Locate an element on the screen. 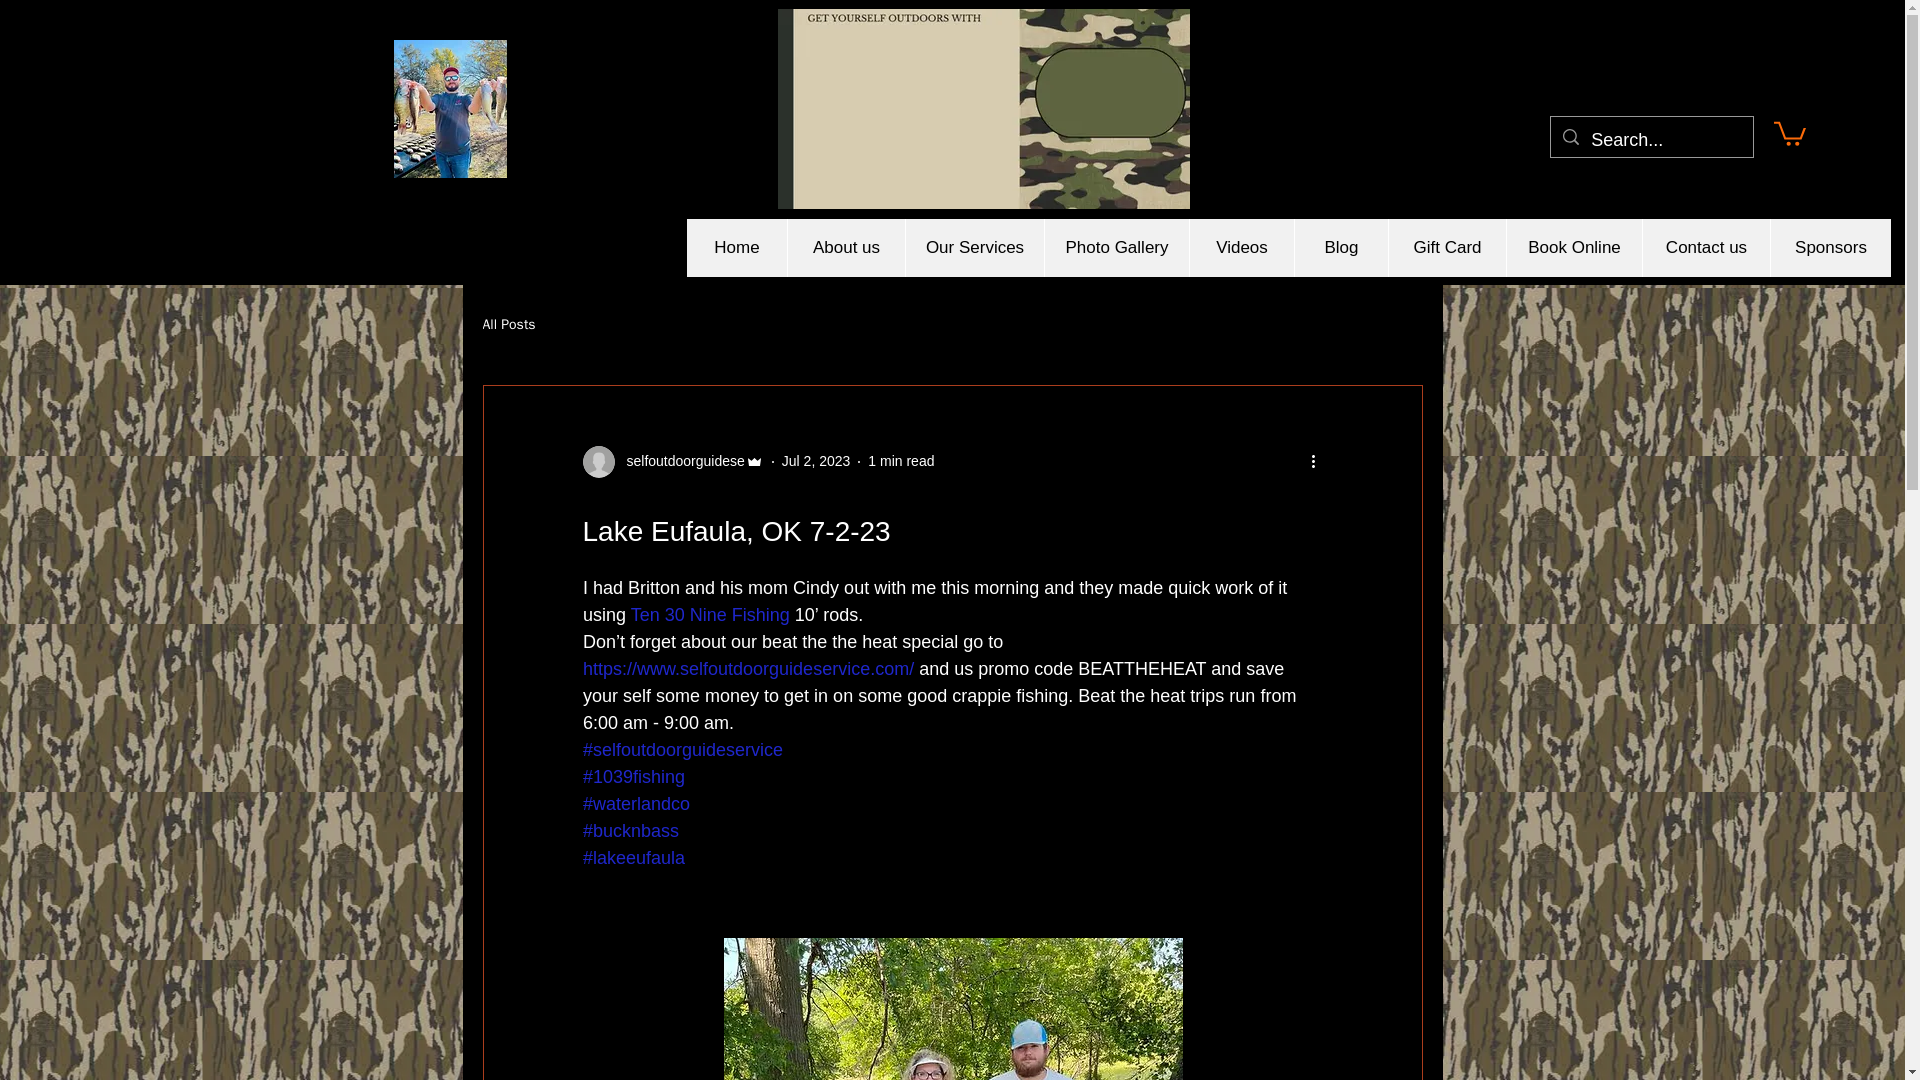 The height and width of the screenshot is (1080, 1920). Contact us is located at coordinates (1706, 248).